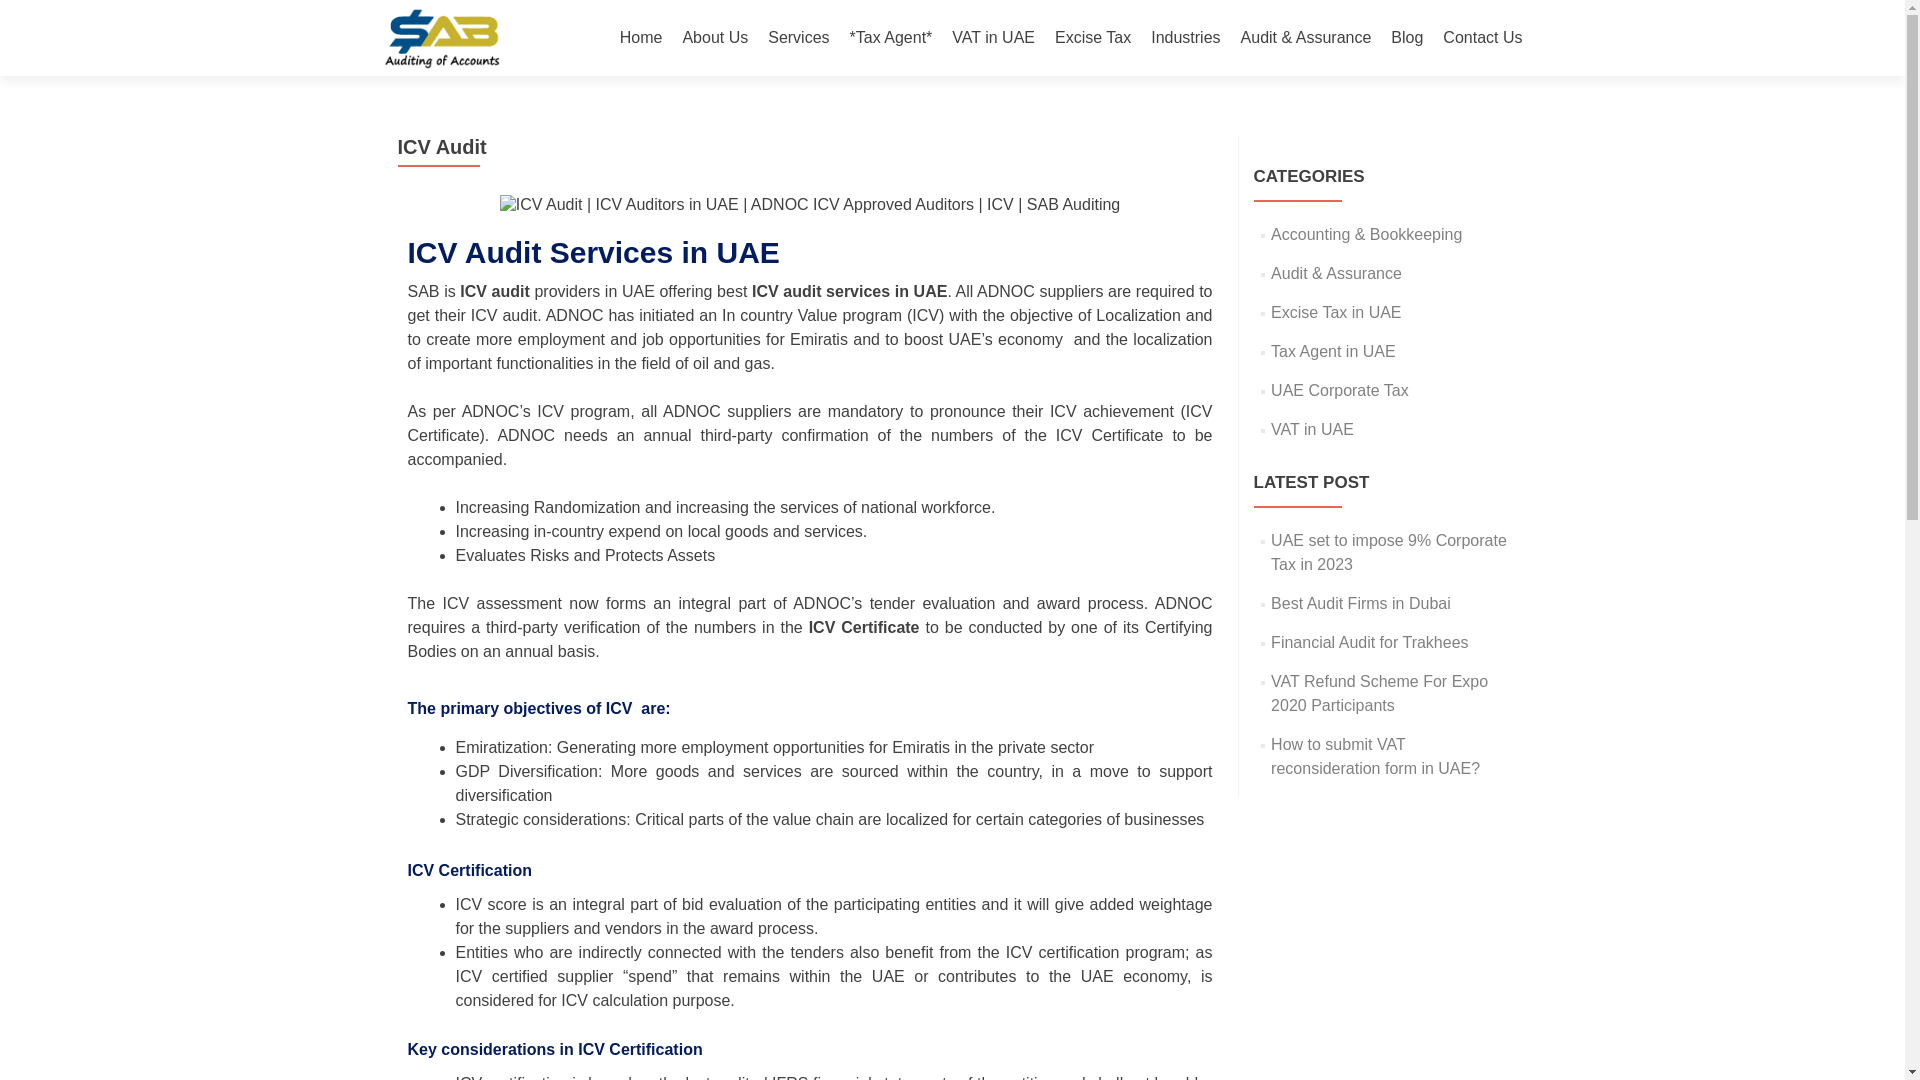 This screenshot has width=1920, height=1080. Describe the element at coordinates (1092, 38) in the screenshot. I see `Excise Tax` at that location.